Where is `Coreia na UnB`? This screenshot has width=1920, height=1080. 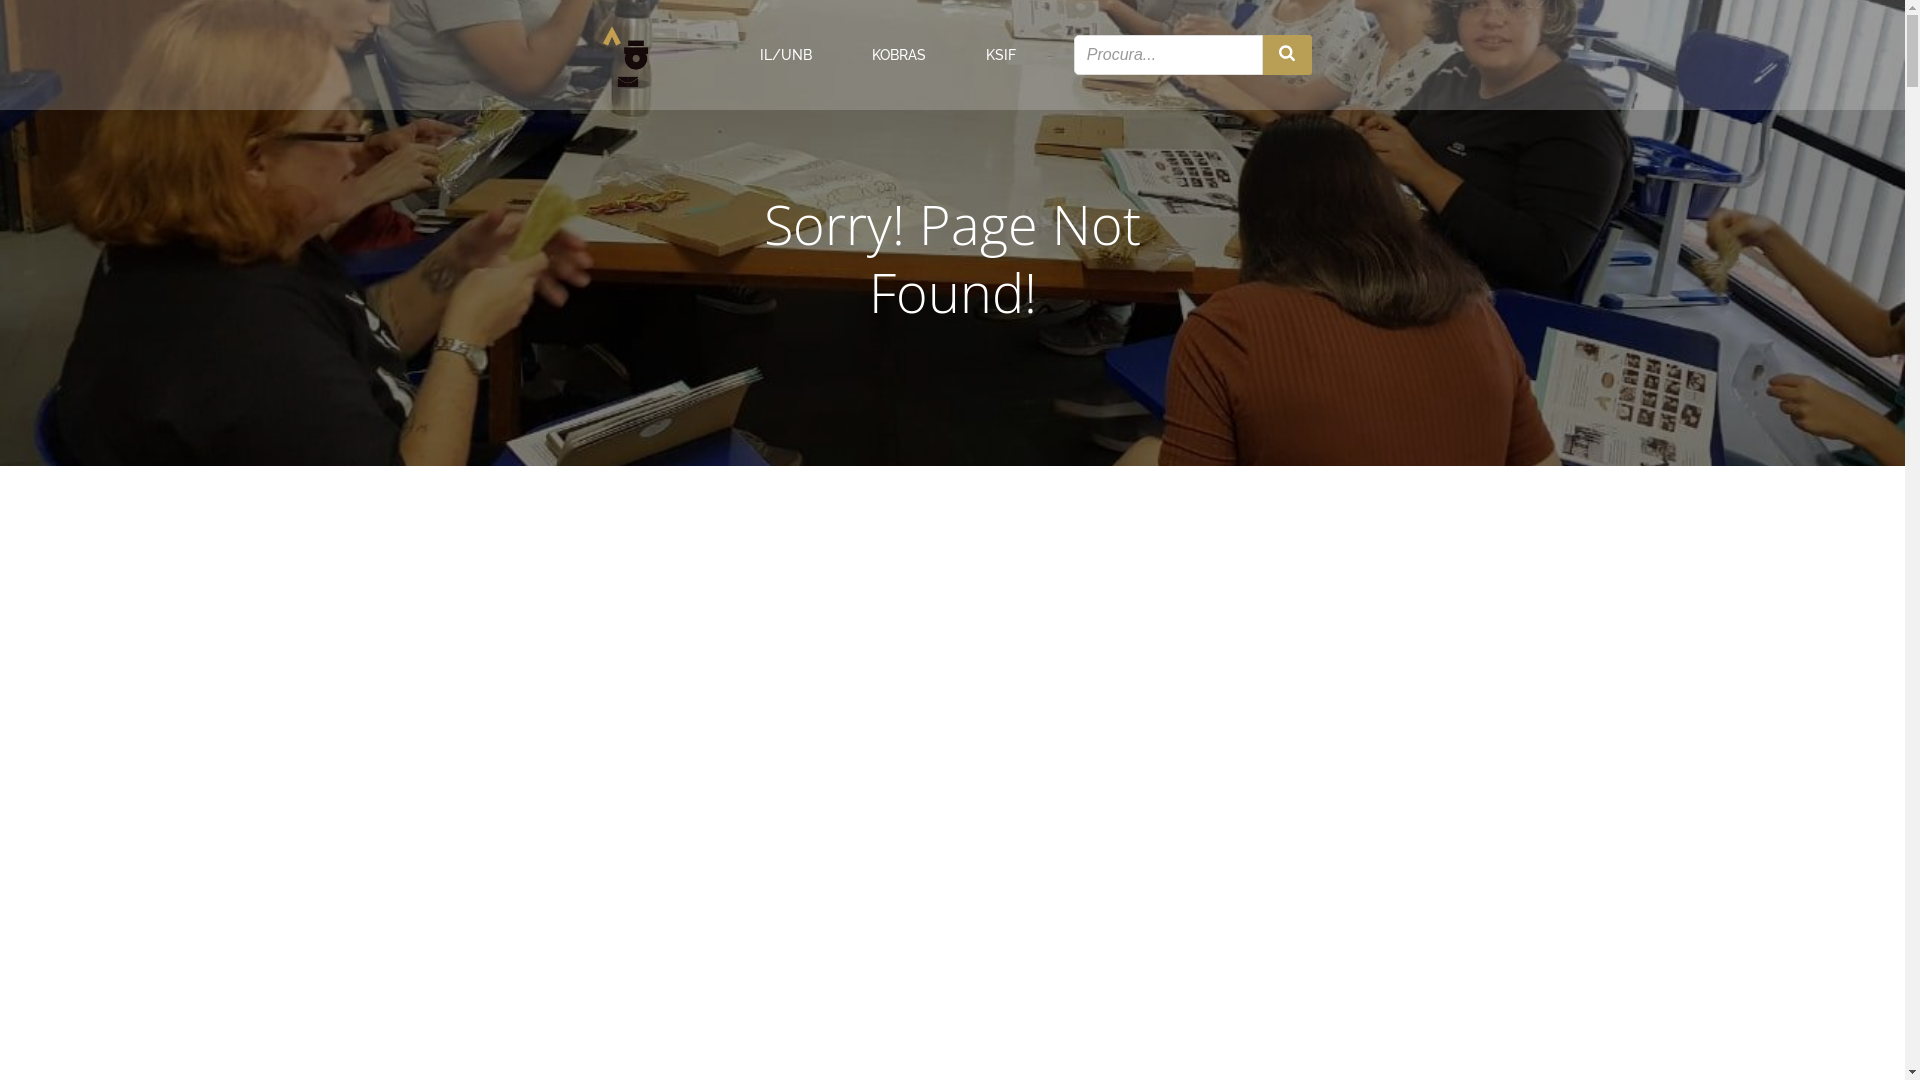 Coreia na UnB is located at coordinates (728, 892).